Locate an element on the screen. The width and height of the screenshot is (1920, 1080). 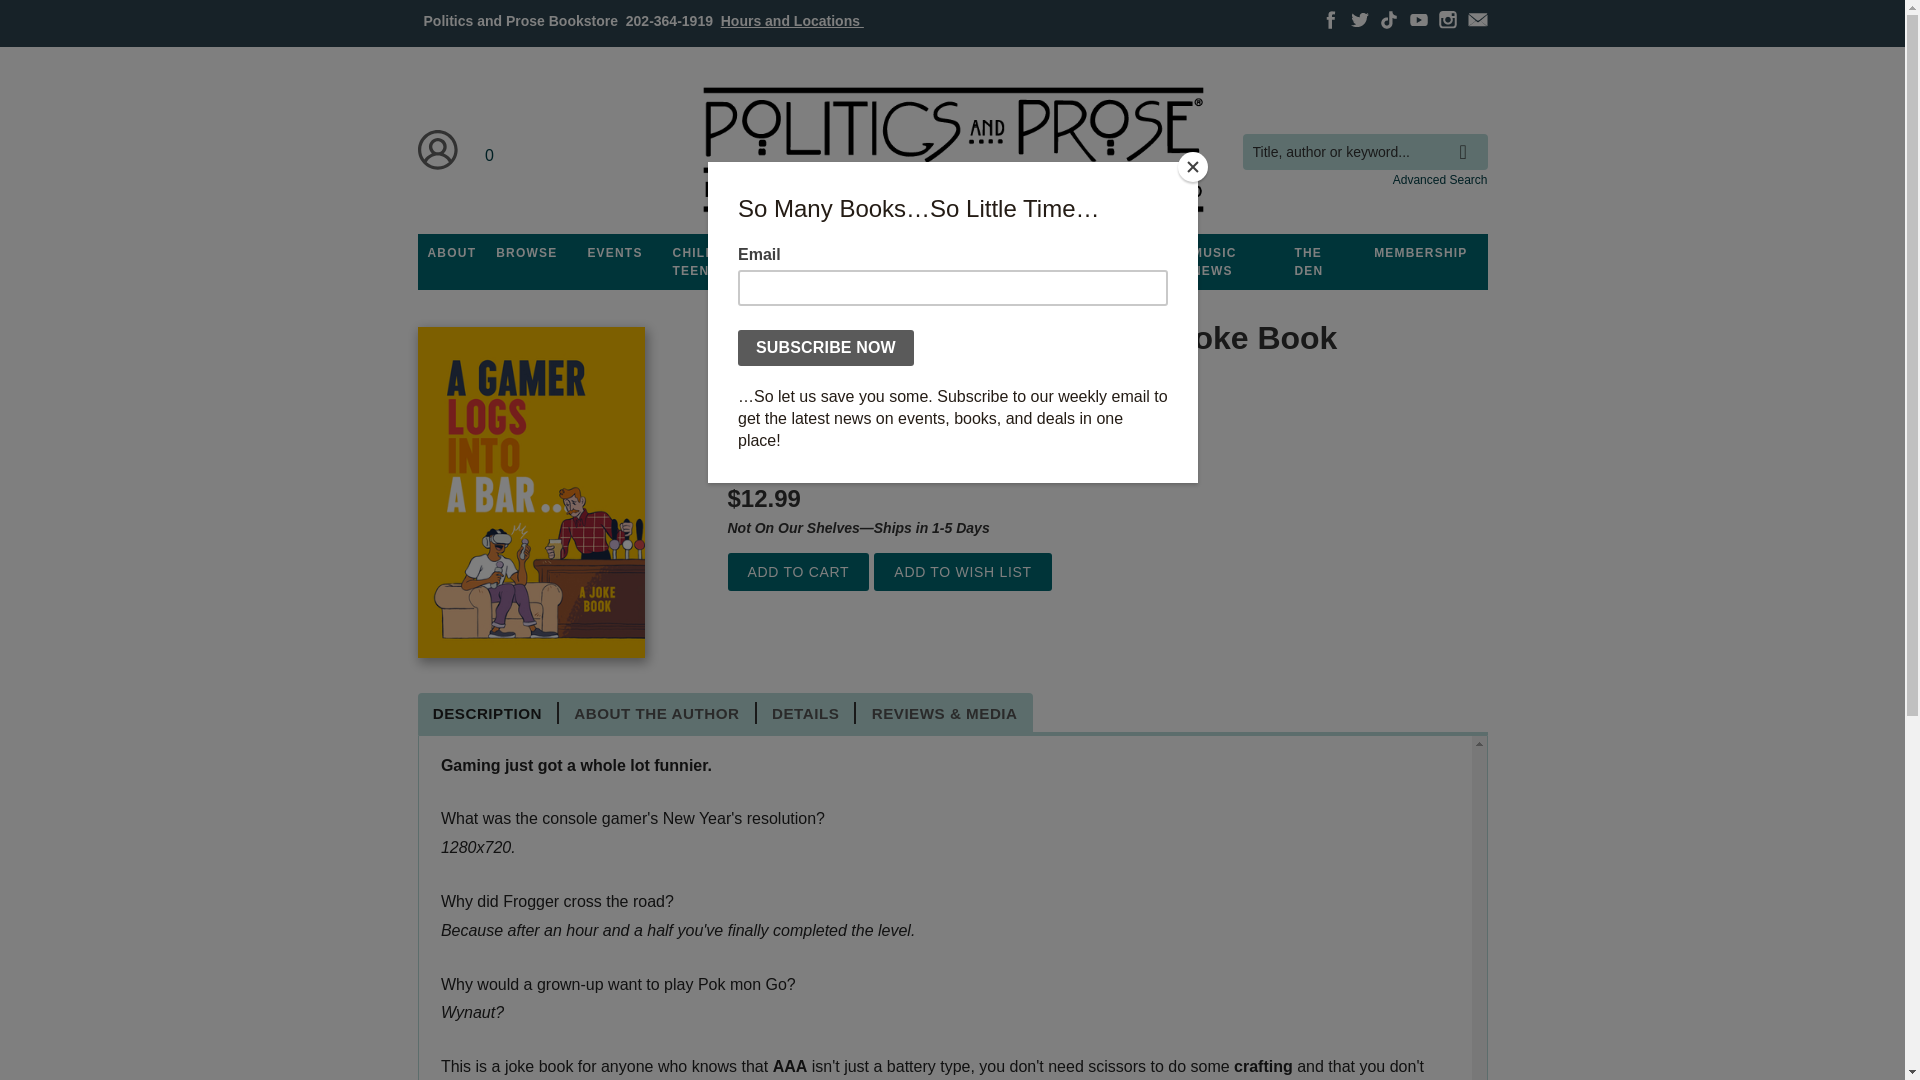
See our event calendar is located at coordinates (614, 253).